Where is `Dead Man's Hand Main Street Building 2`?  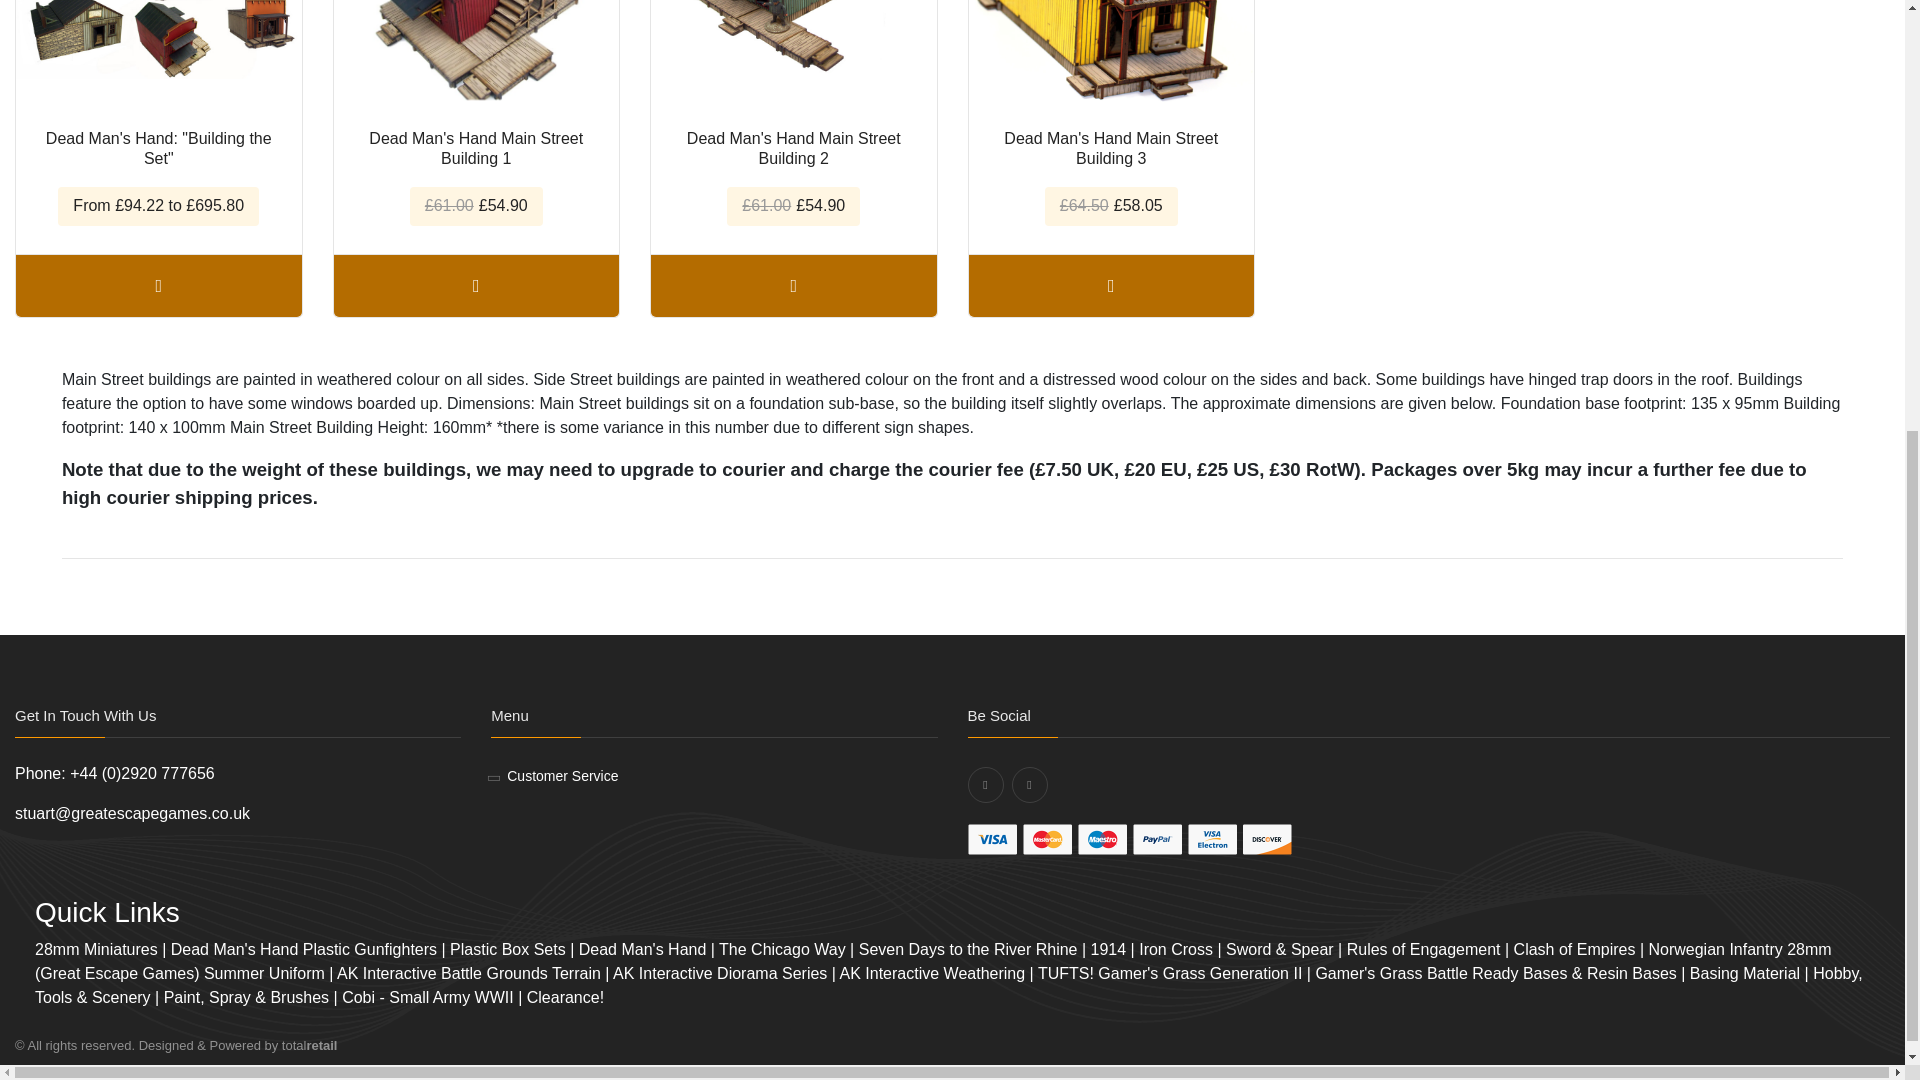 Dead Man's Hand Main Street Building 2 is located at coordinates (793, 57).